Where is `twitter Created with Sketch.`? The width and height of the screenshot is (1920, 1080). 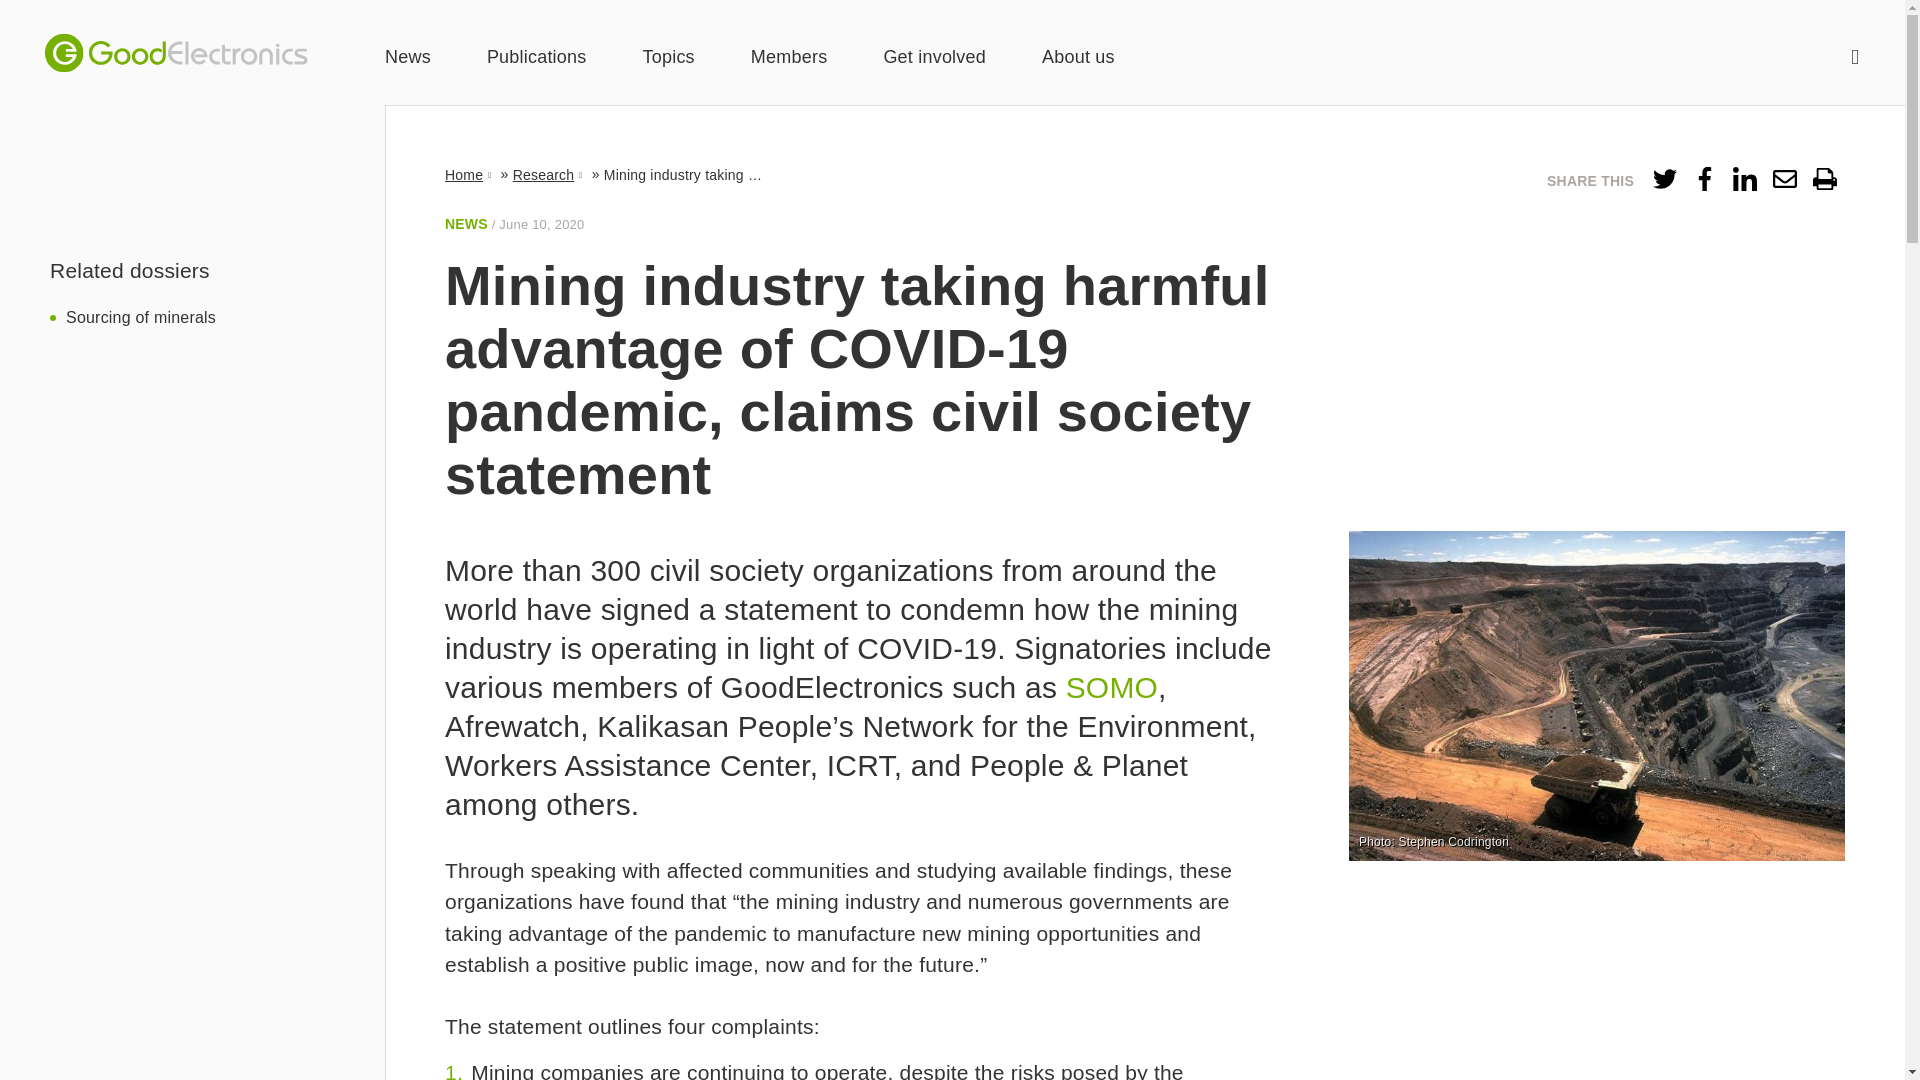
twitter Created with Sketch. is located at coordinates (1664, 179).